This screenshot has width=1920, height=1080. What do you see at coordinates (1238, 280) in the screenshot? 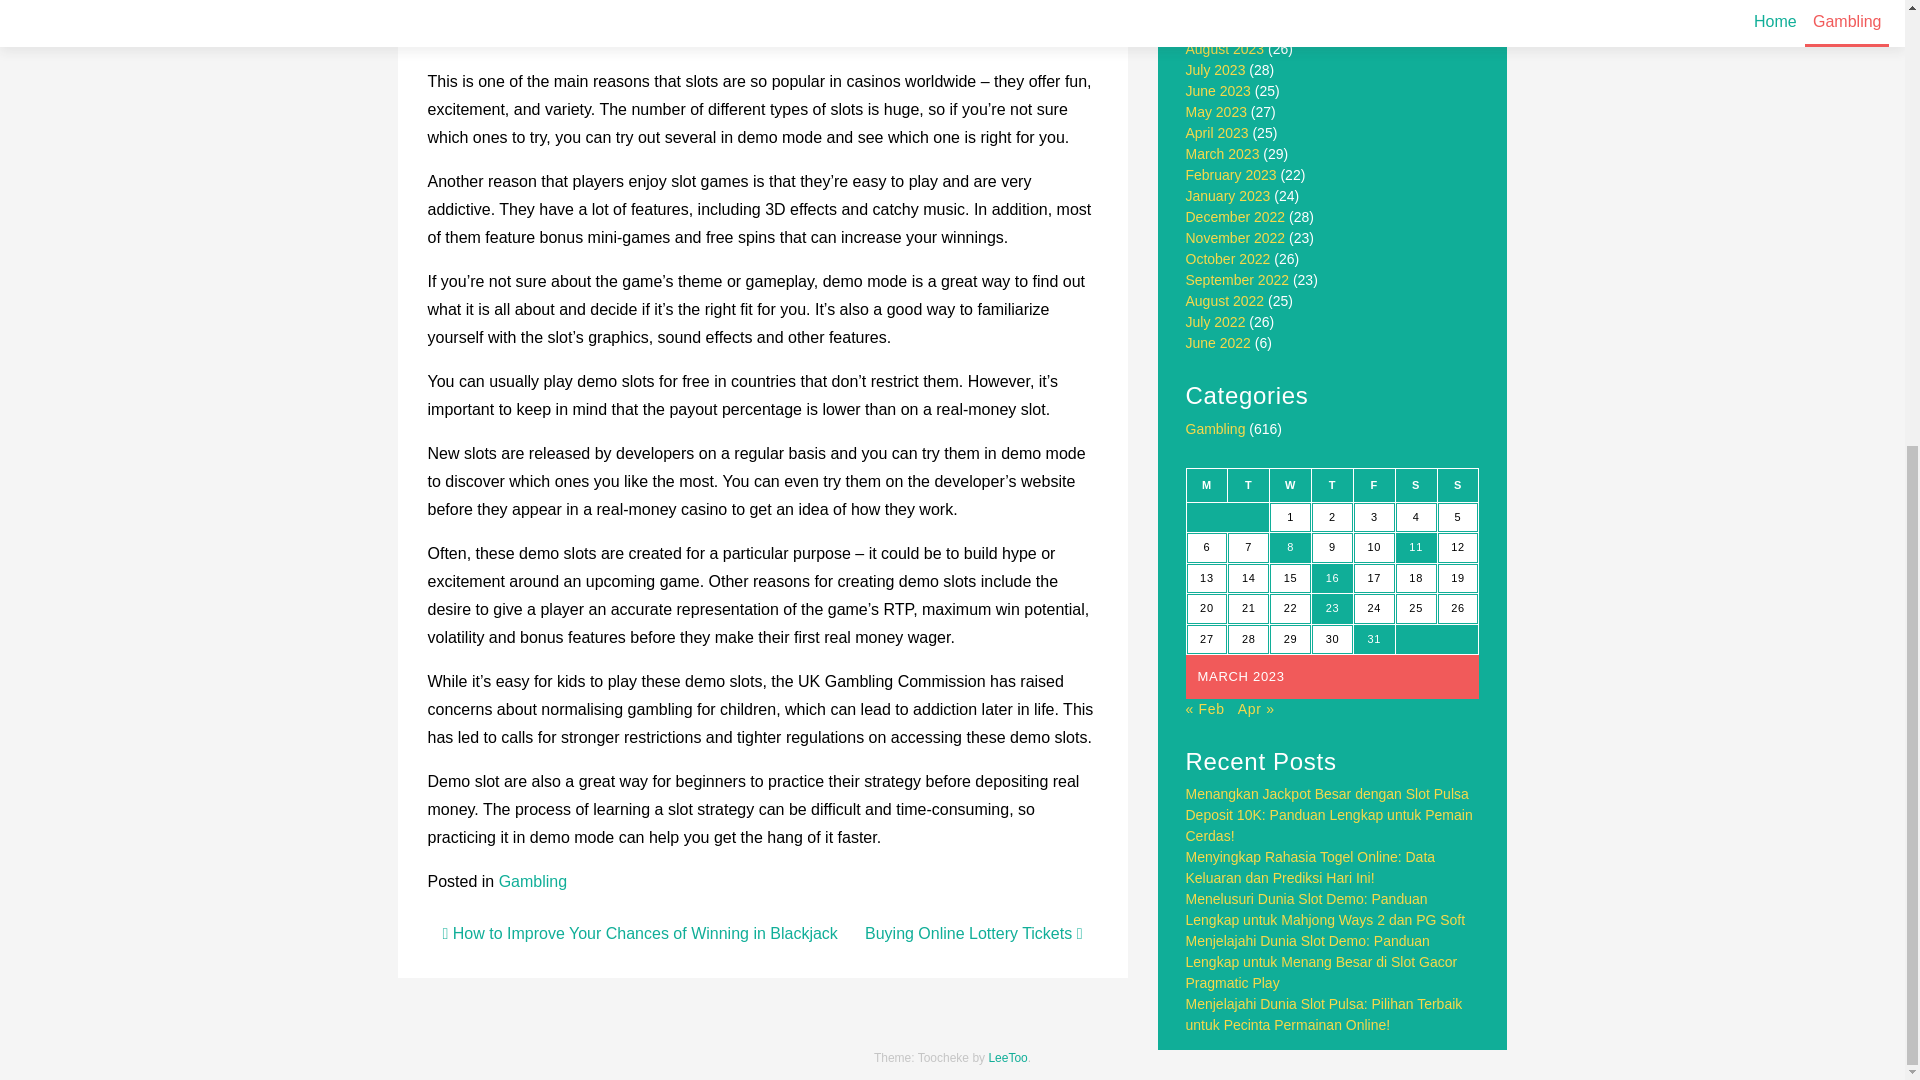
I see `September 2022` at bounding box center [1238, 280].